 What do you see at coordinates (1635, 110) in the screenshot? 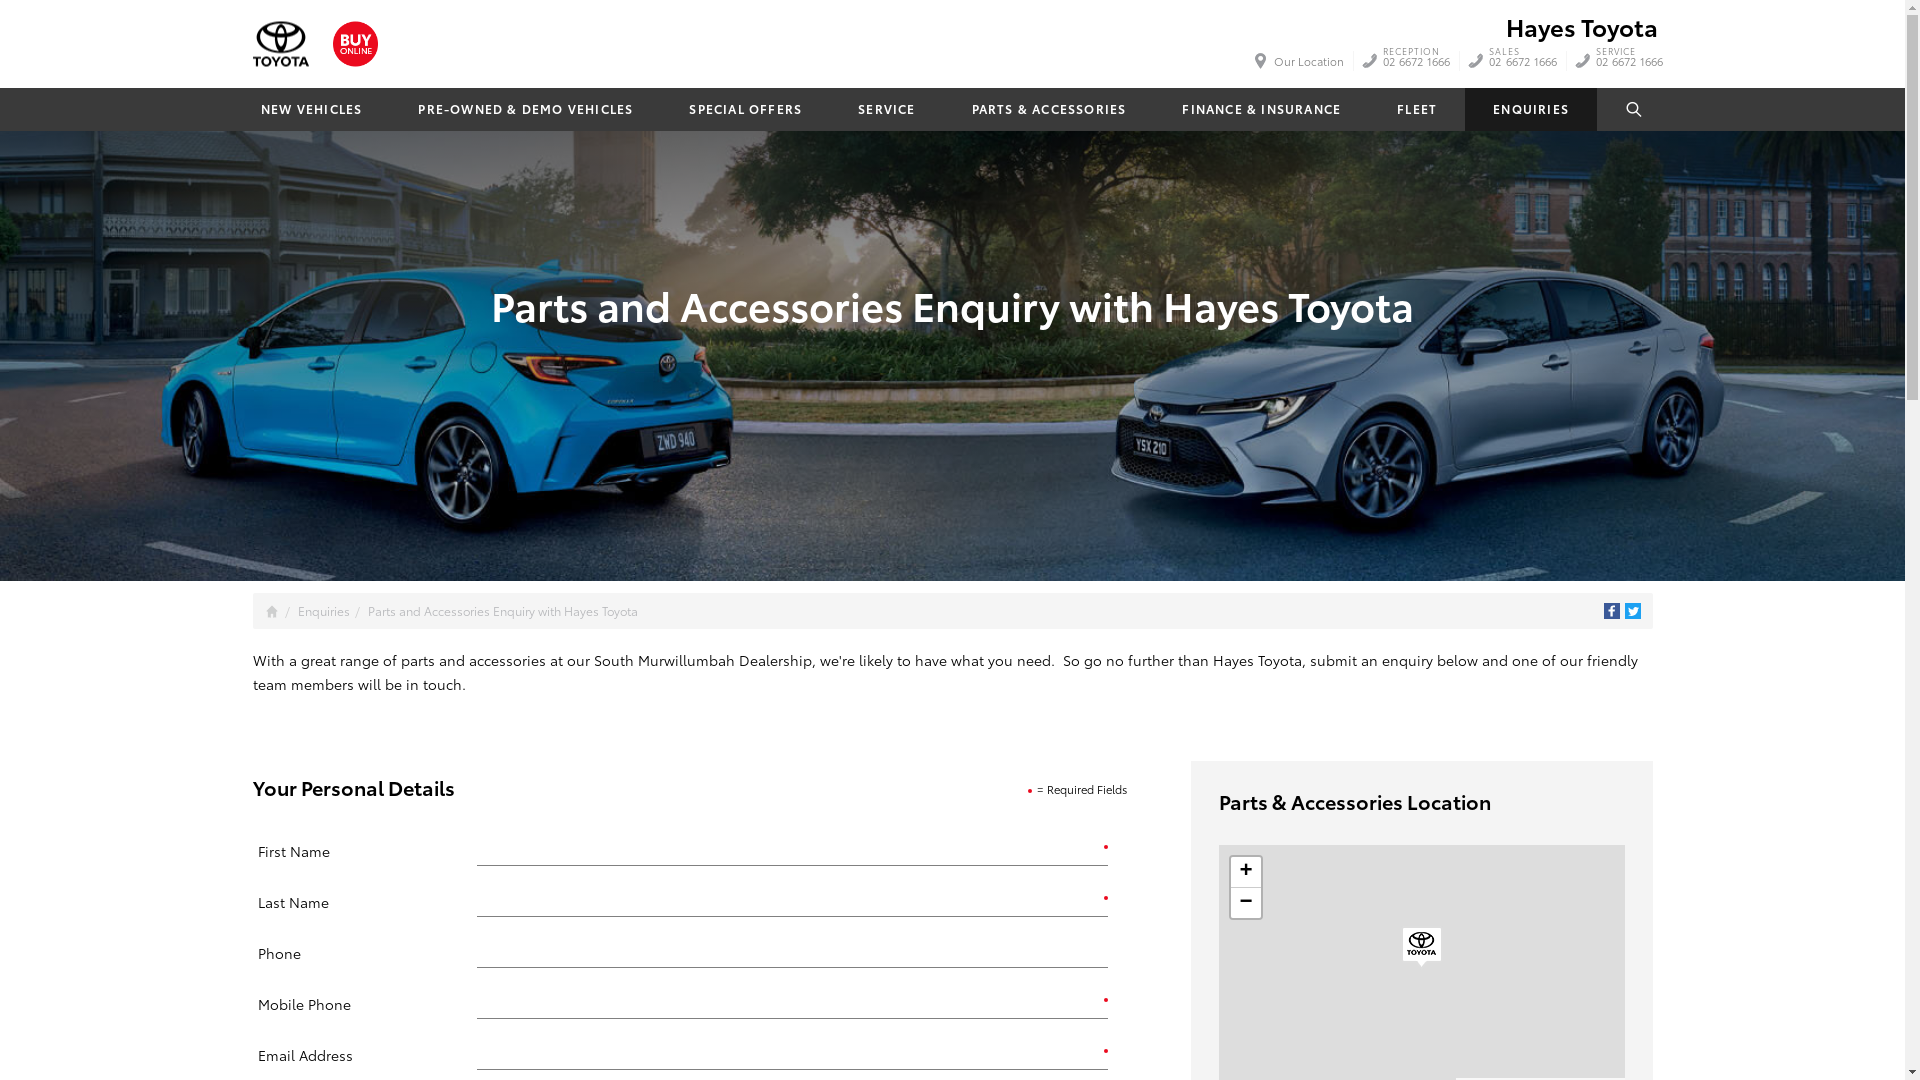
I see `SEARCH` at bounding box center [1635, 110].